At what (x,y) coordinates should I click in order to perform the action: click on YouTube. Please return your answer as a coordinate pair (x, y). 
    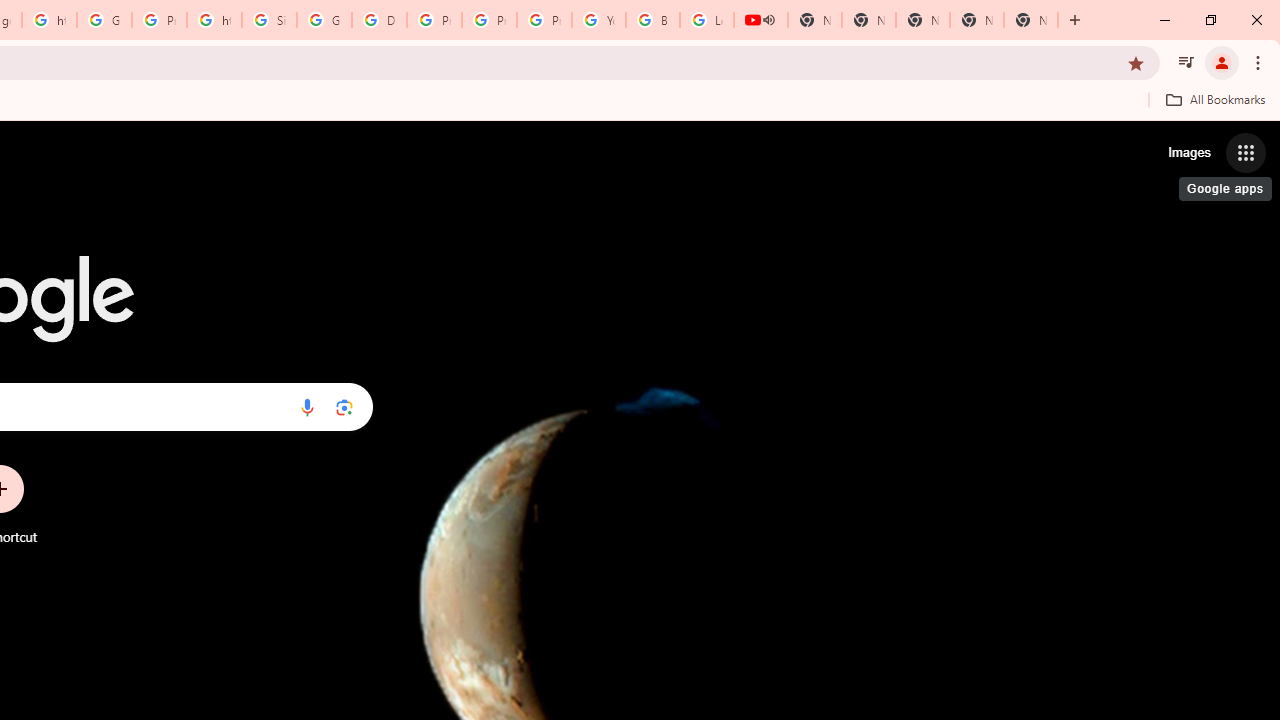
    Looking at the image, I should click on (598, 20).